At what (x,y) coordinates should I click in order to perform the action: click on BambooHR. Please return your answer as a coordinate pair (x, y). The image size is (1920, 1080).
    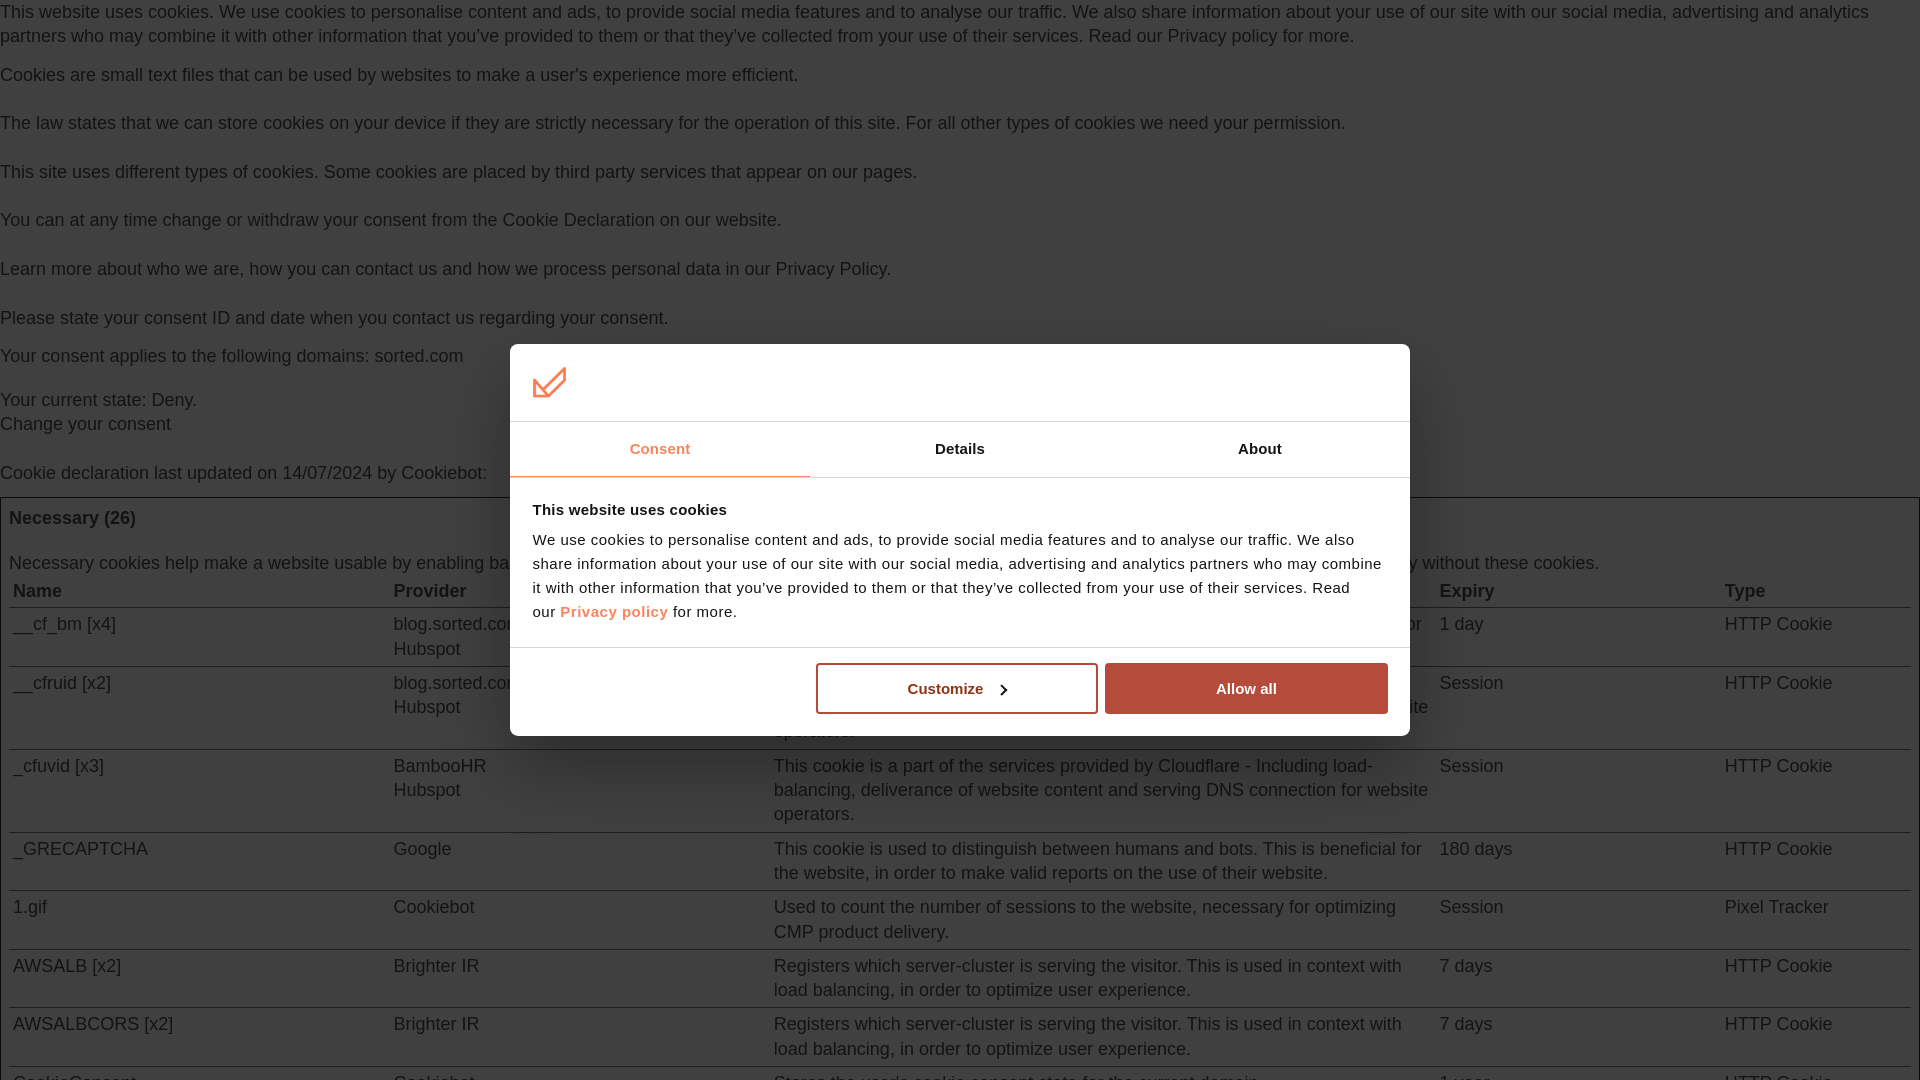
    Looking at the image, I should click on (439, 766).